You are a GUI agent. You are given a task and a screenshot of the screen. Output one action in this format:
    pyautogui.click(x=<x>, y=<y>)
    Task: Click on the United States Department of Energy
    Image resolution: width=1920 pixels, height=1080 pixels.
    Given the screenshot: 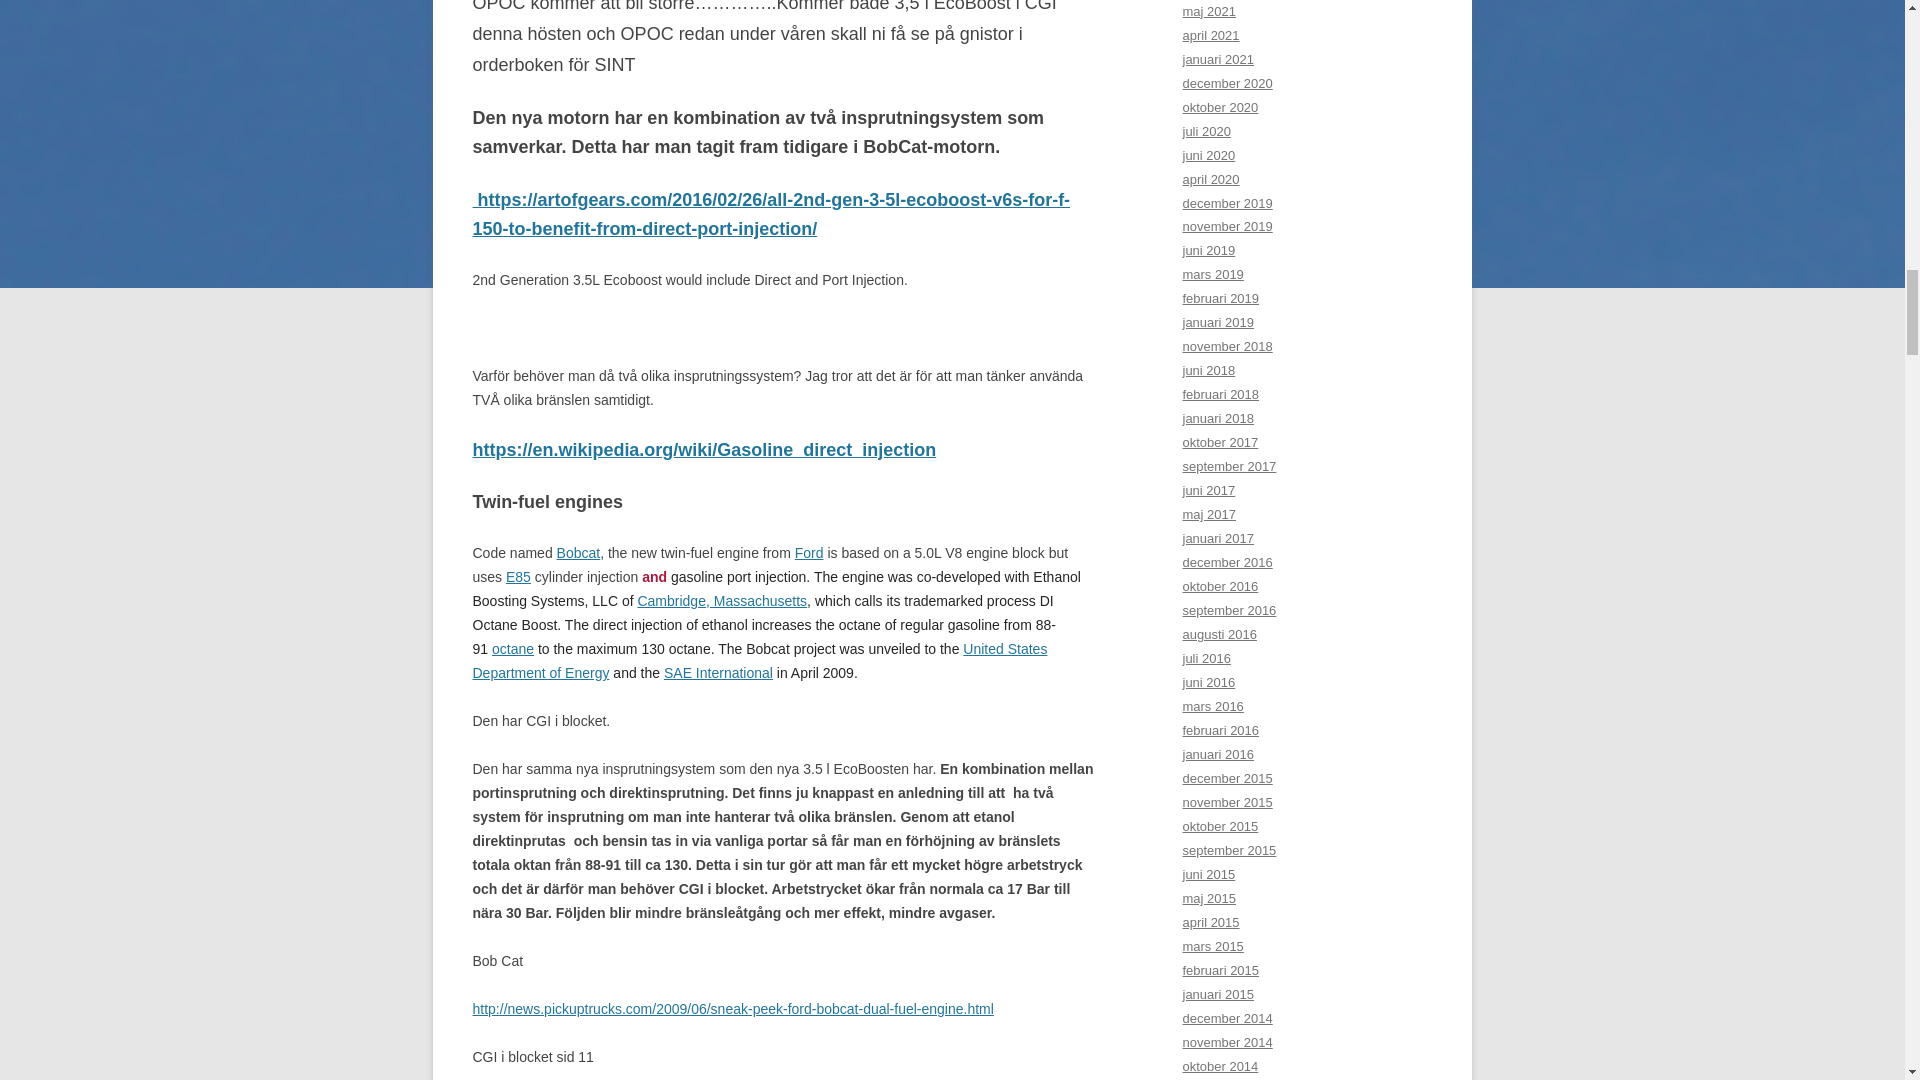 What is the action you would take?
    pyautogui.click(x=759, y=661)
    